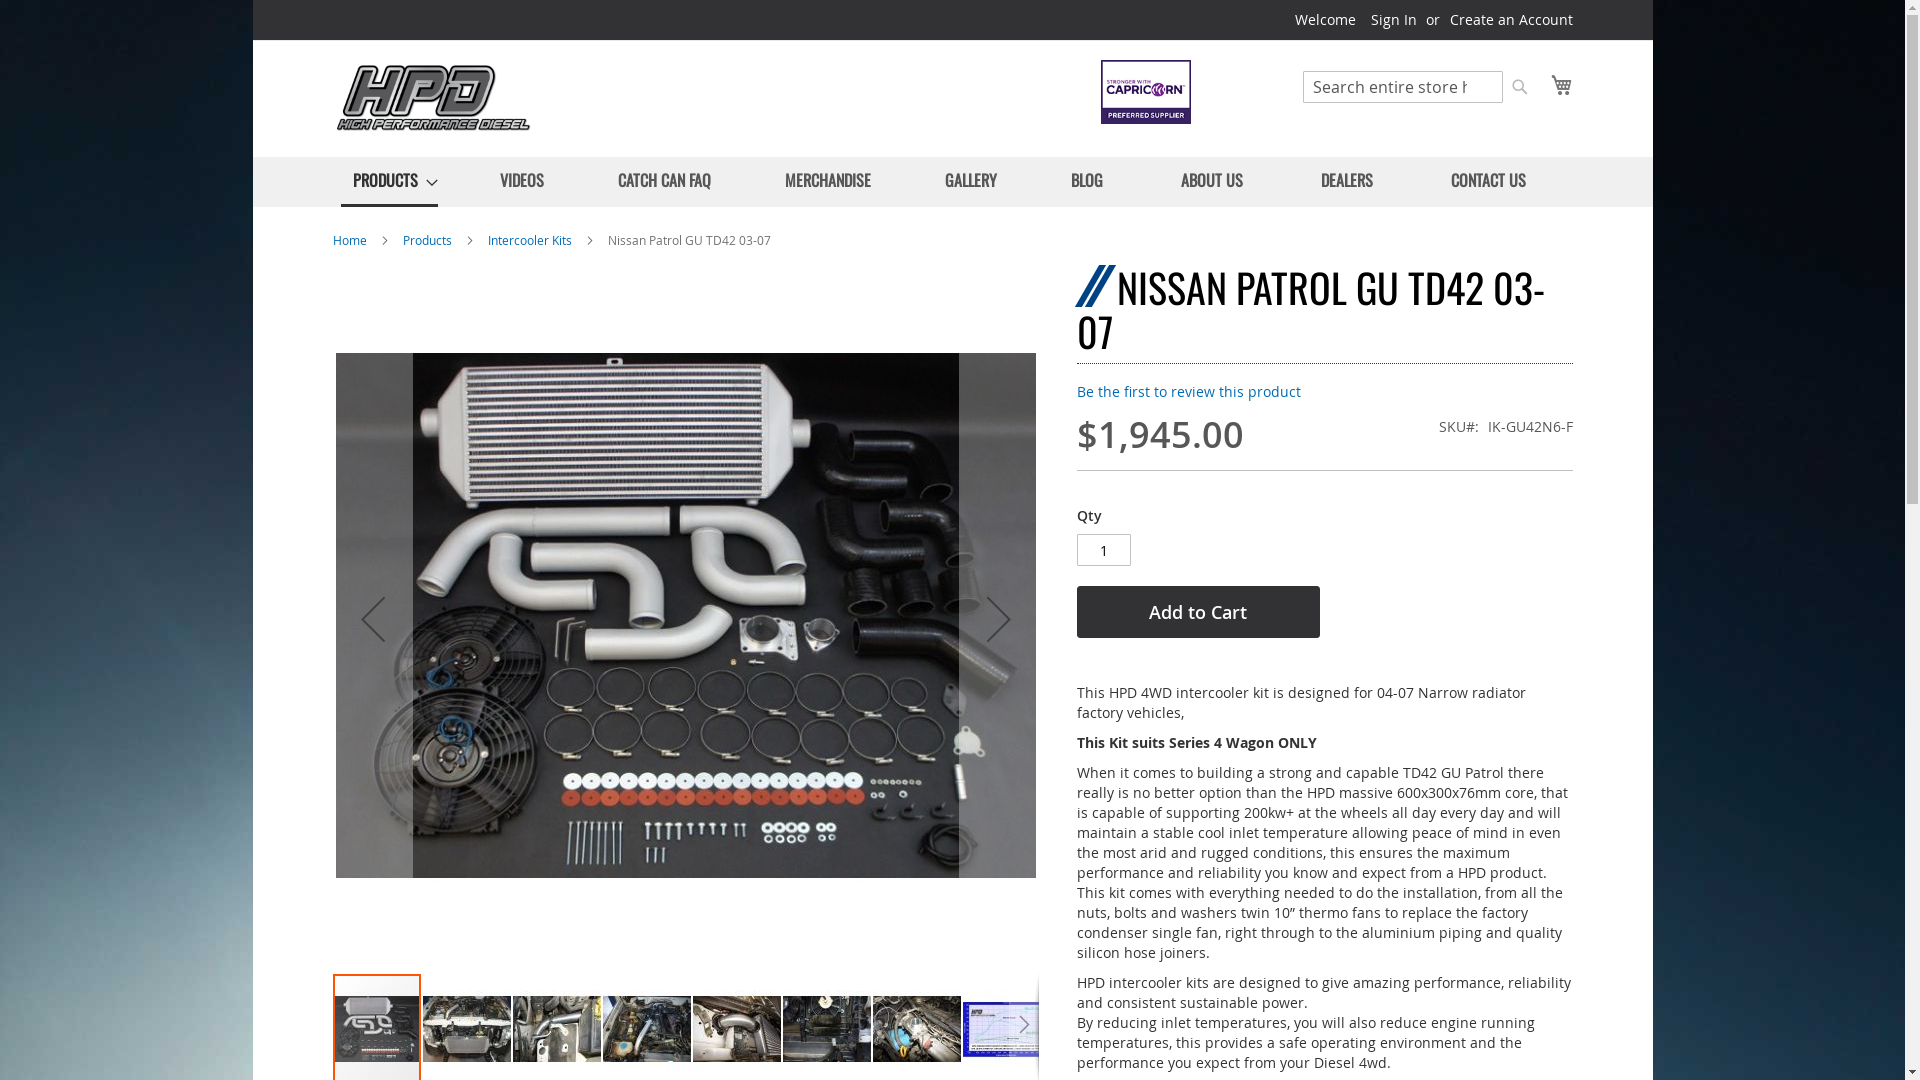 The width and height of the screenshot is (1920, 1080). Describe the element at coordinates (1086, 180) in the screenshot. I see `BLOG` at that location.